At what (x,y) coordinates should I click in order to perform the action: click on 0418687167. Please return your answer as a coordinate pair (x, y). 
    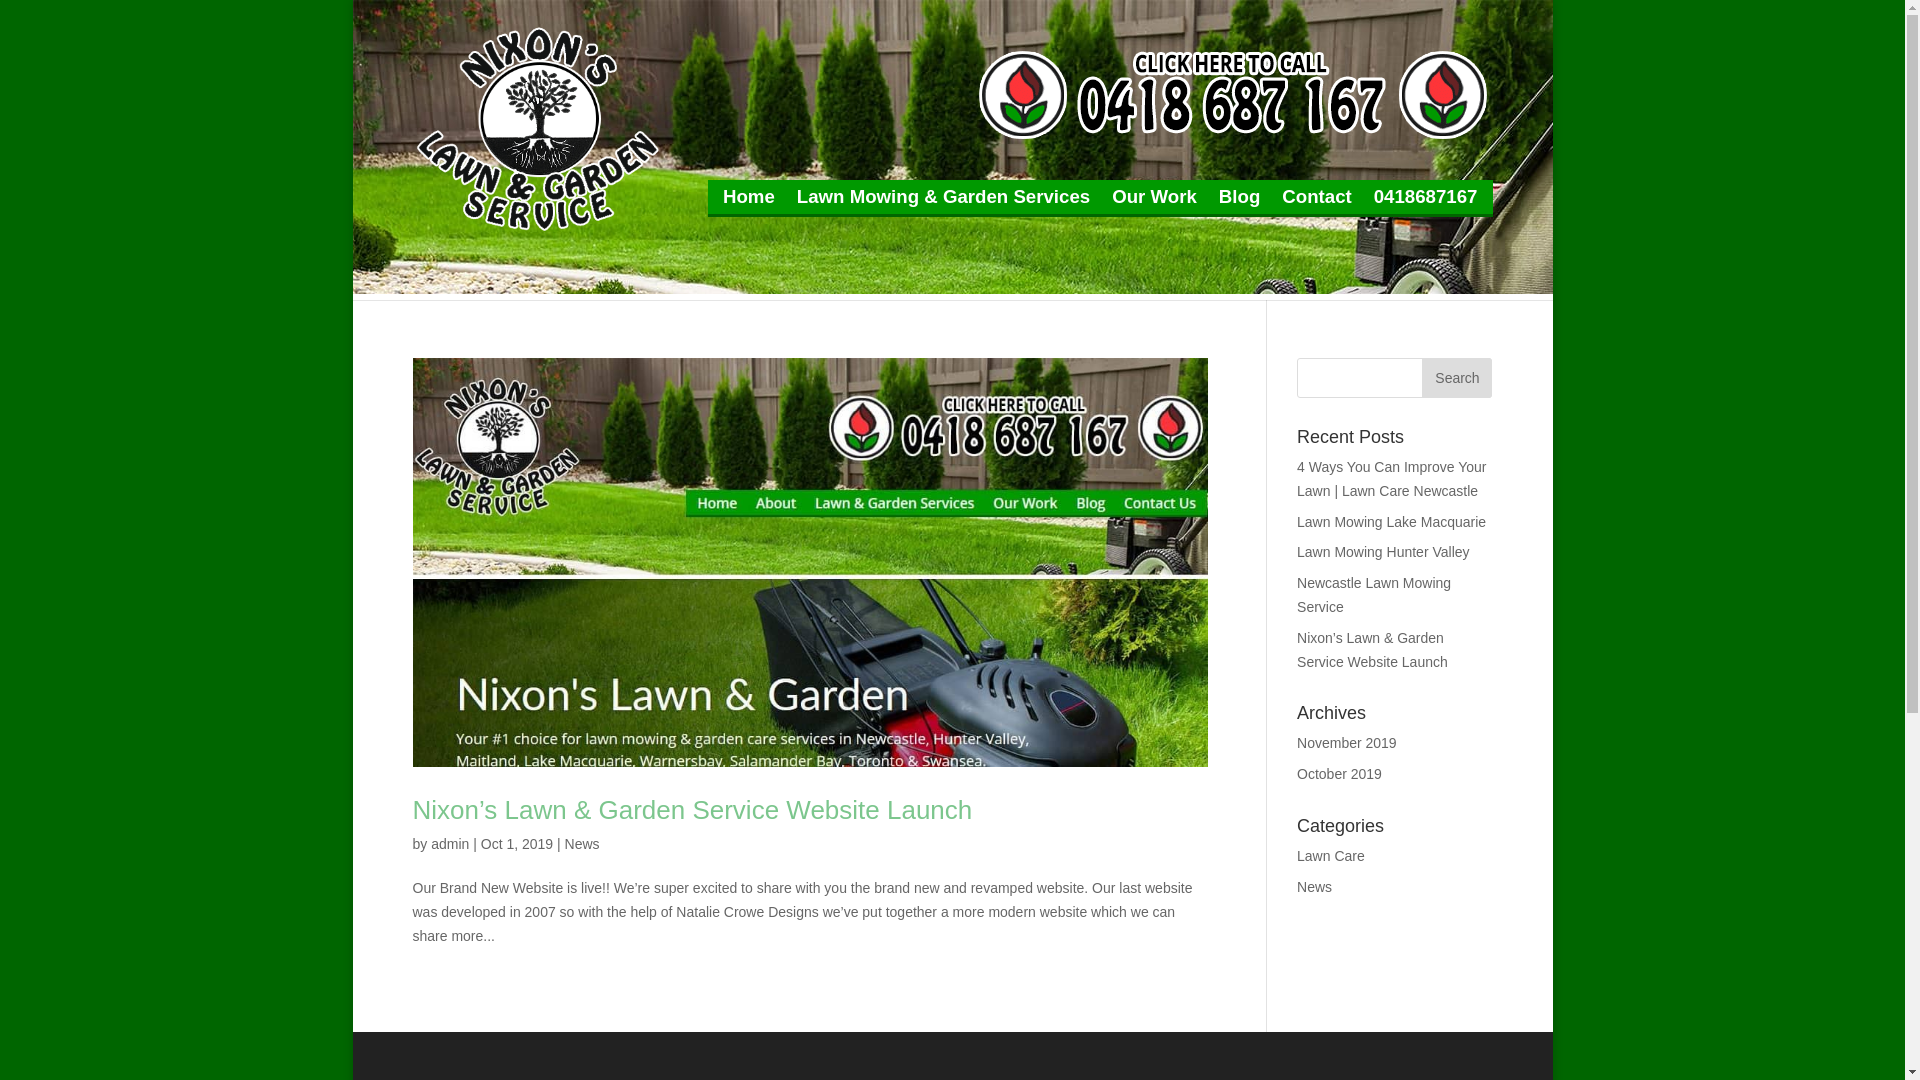
    Looking at the image, I should click on (1426, 197).